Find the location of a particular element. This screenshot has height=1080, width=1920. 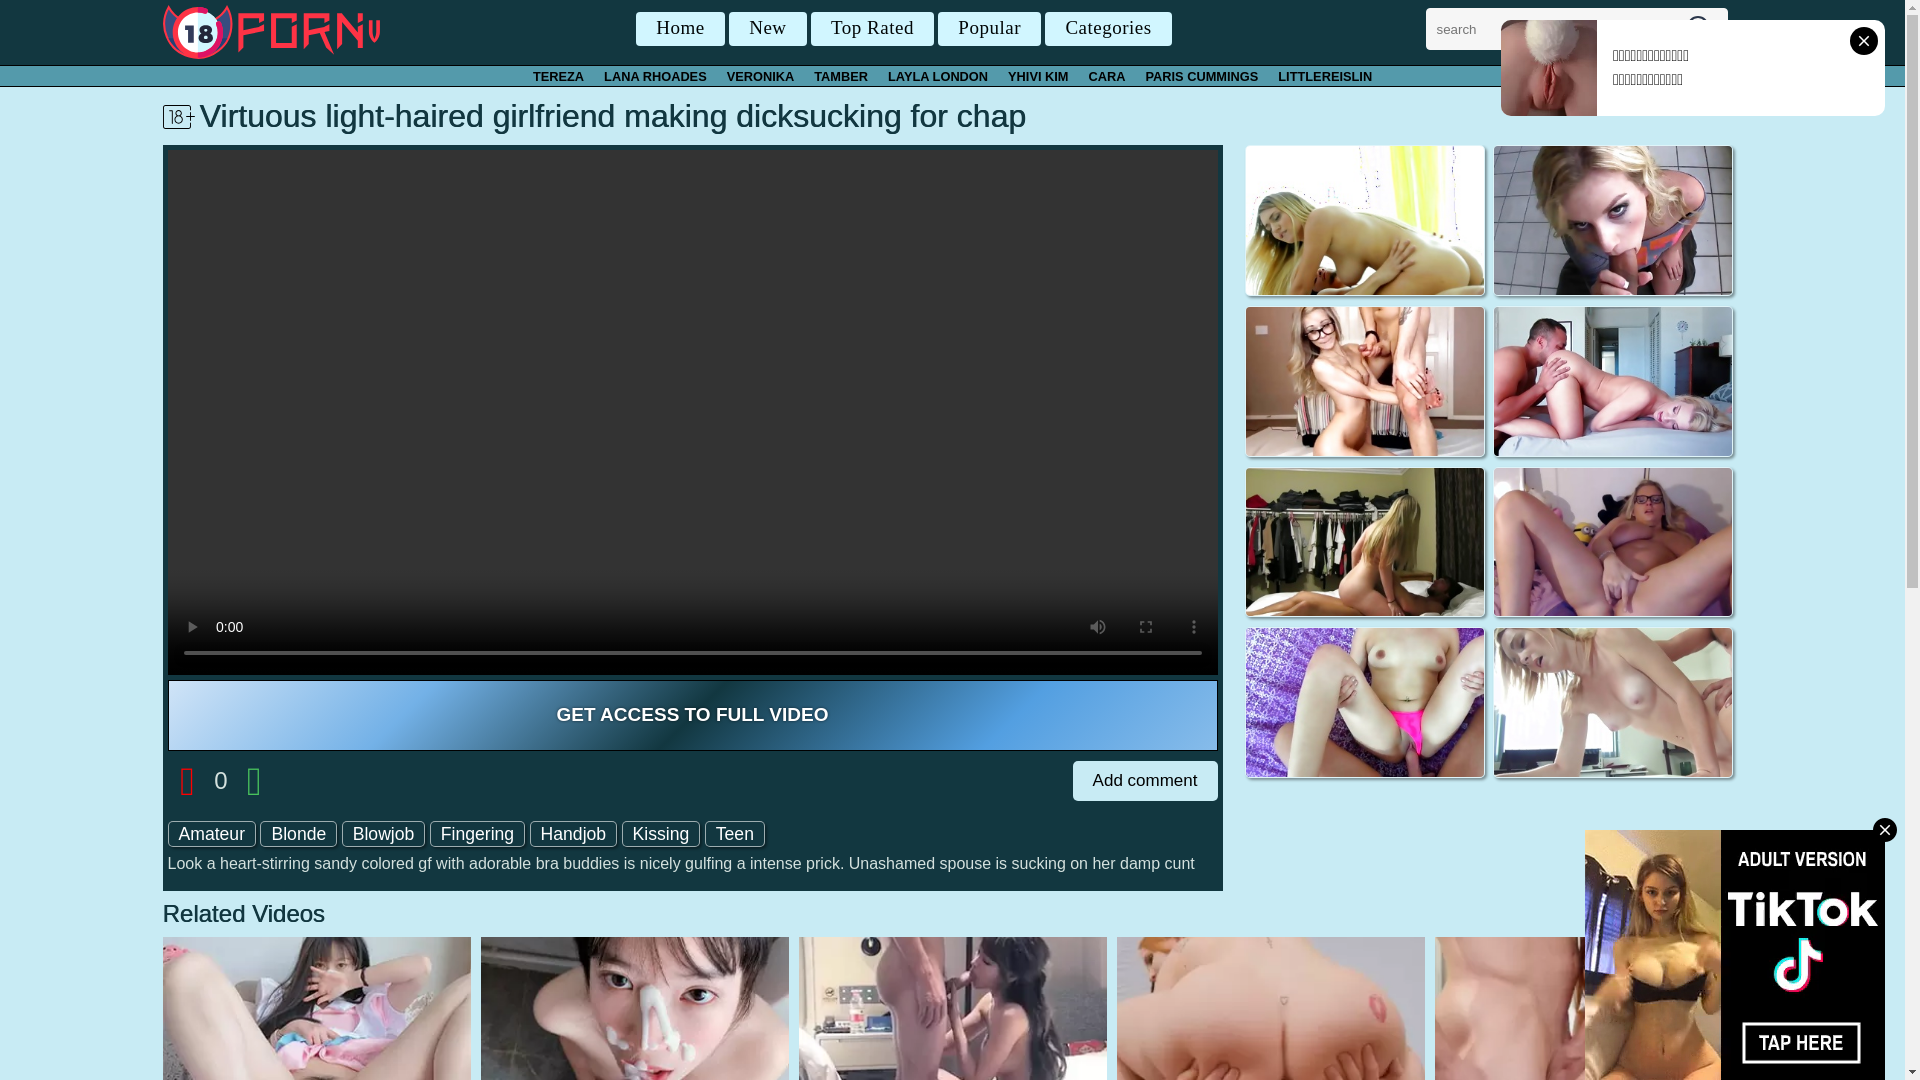

LAYLA LONDON is located at coordinates (938, 77).